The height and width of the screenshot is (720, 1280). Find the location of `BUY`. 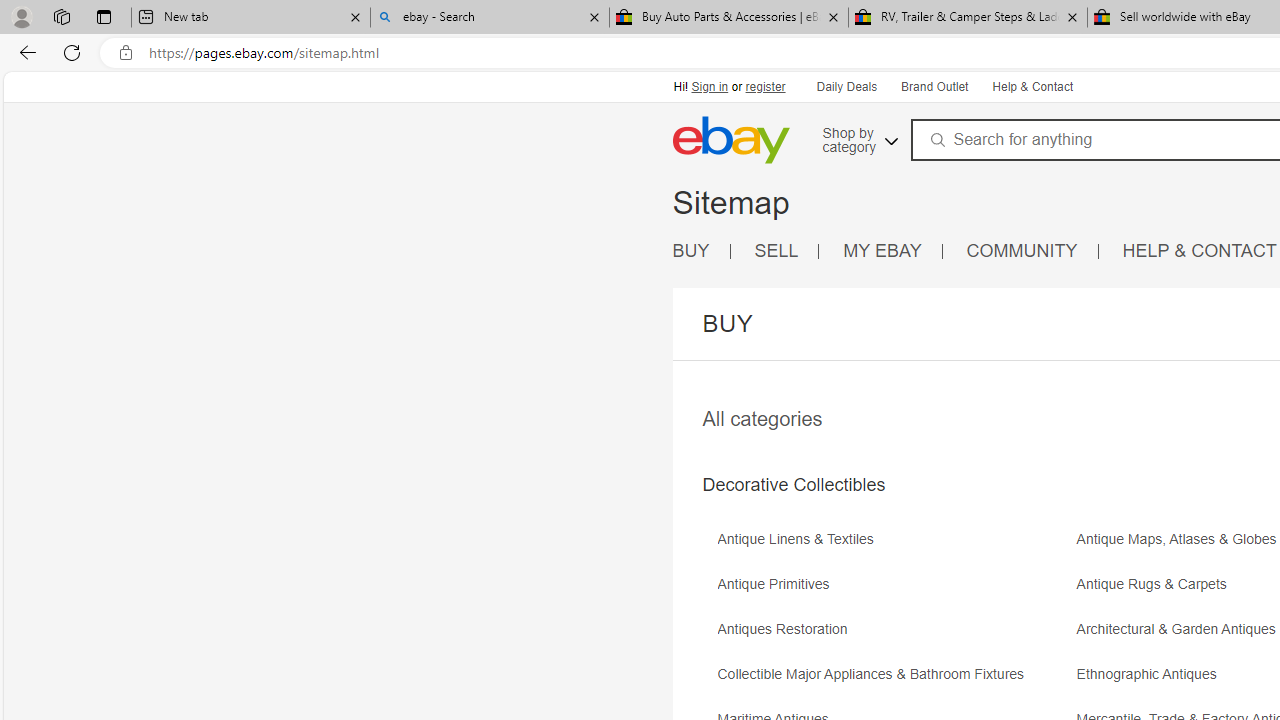

BUY is located at coordinates (691, 250).